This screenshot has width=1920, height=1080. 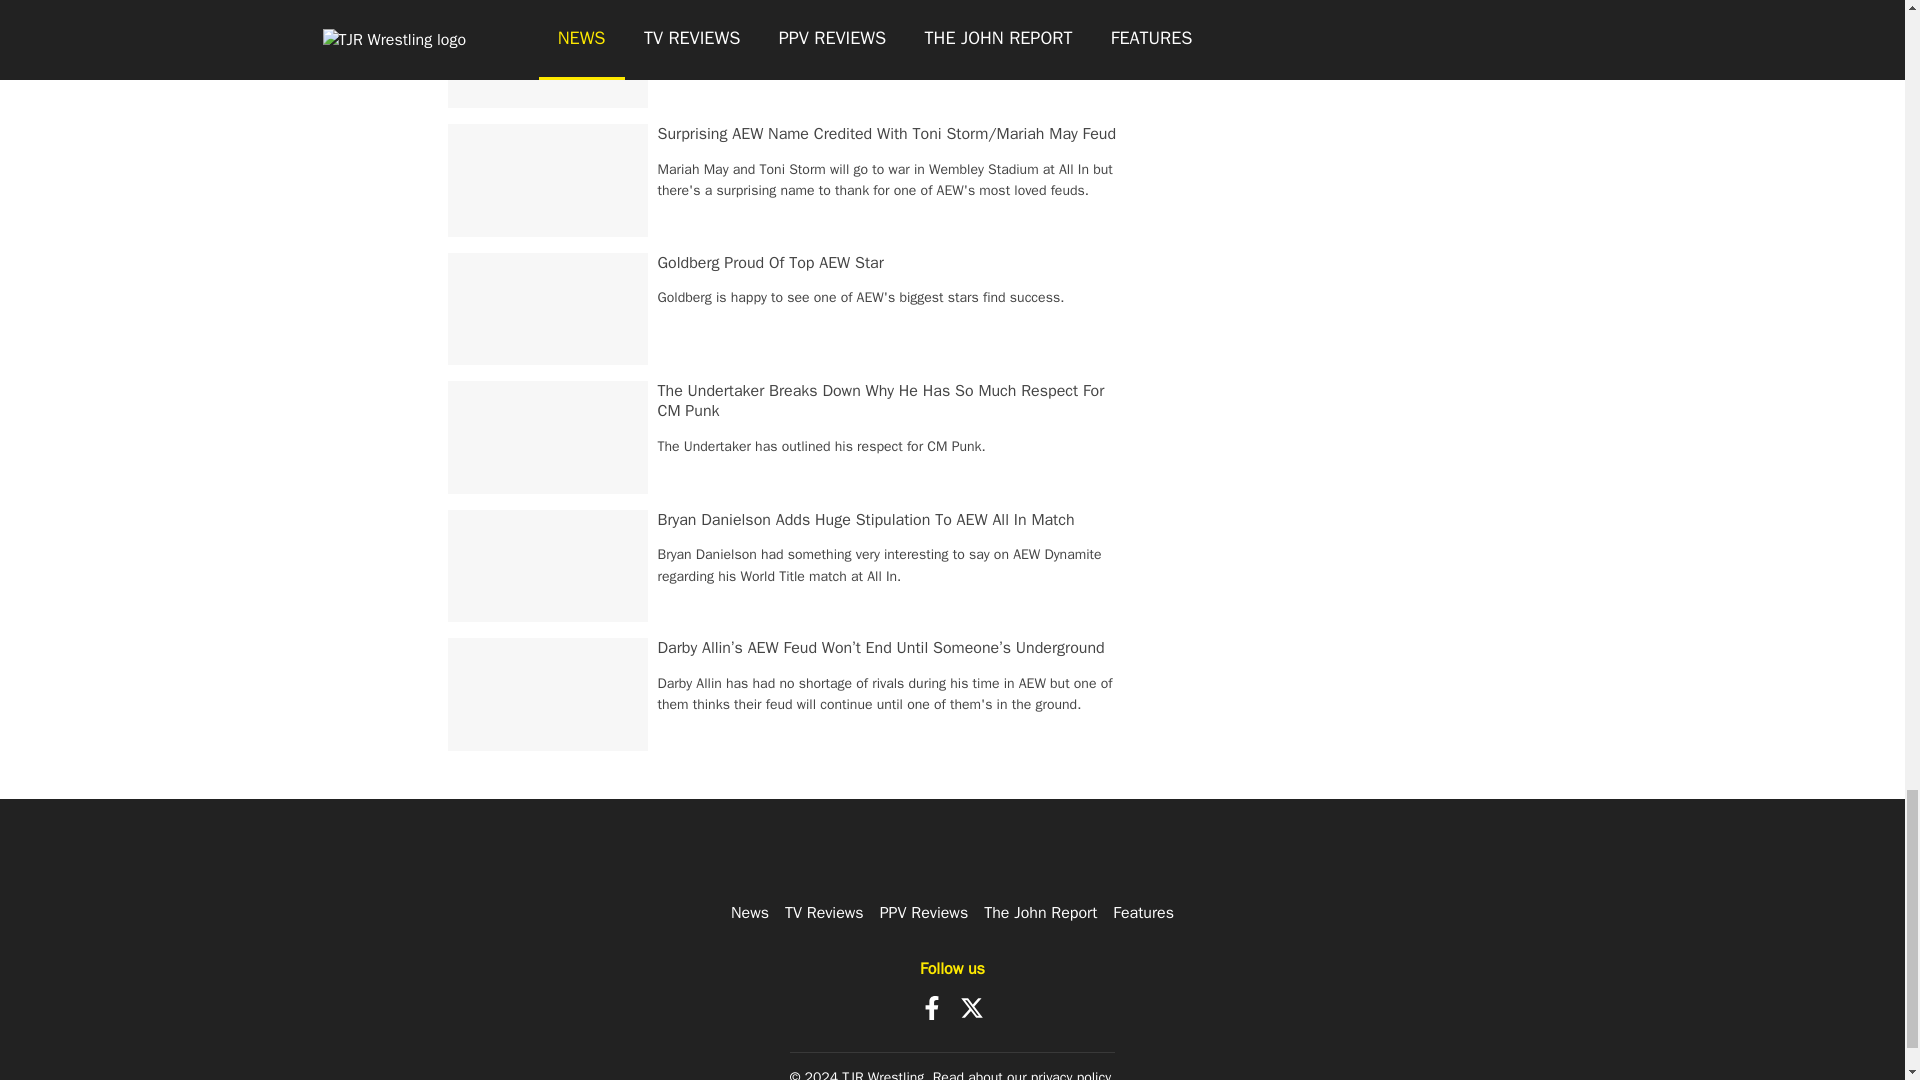 I want to click on Goldberg Proud Of Top AEW Star, so click(x=770, y=262).